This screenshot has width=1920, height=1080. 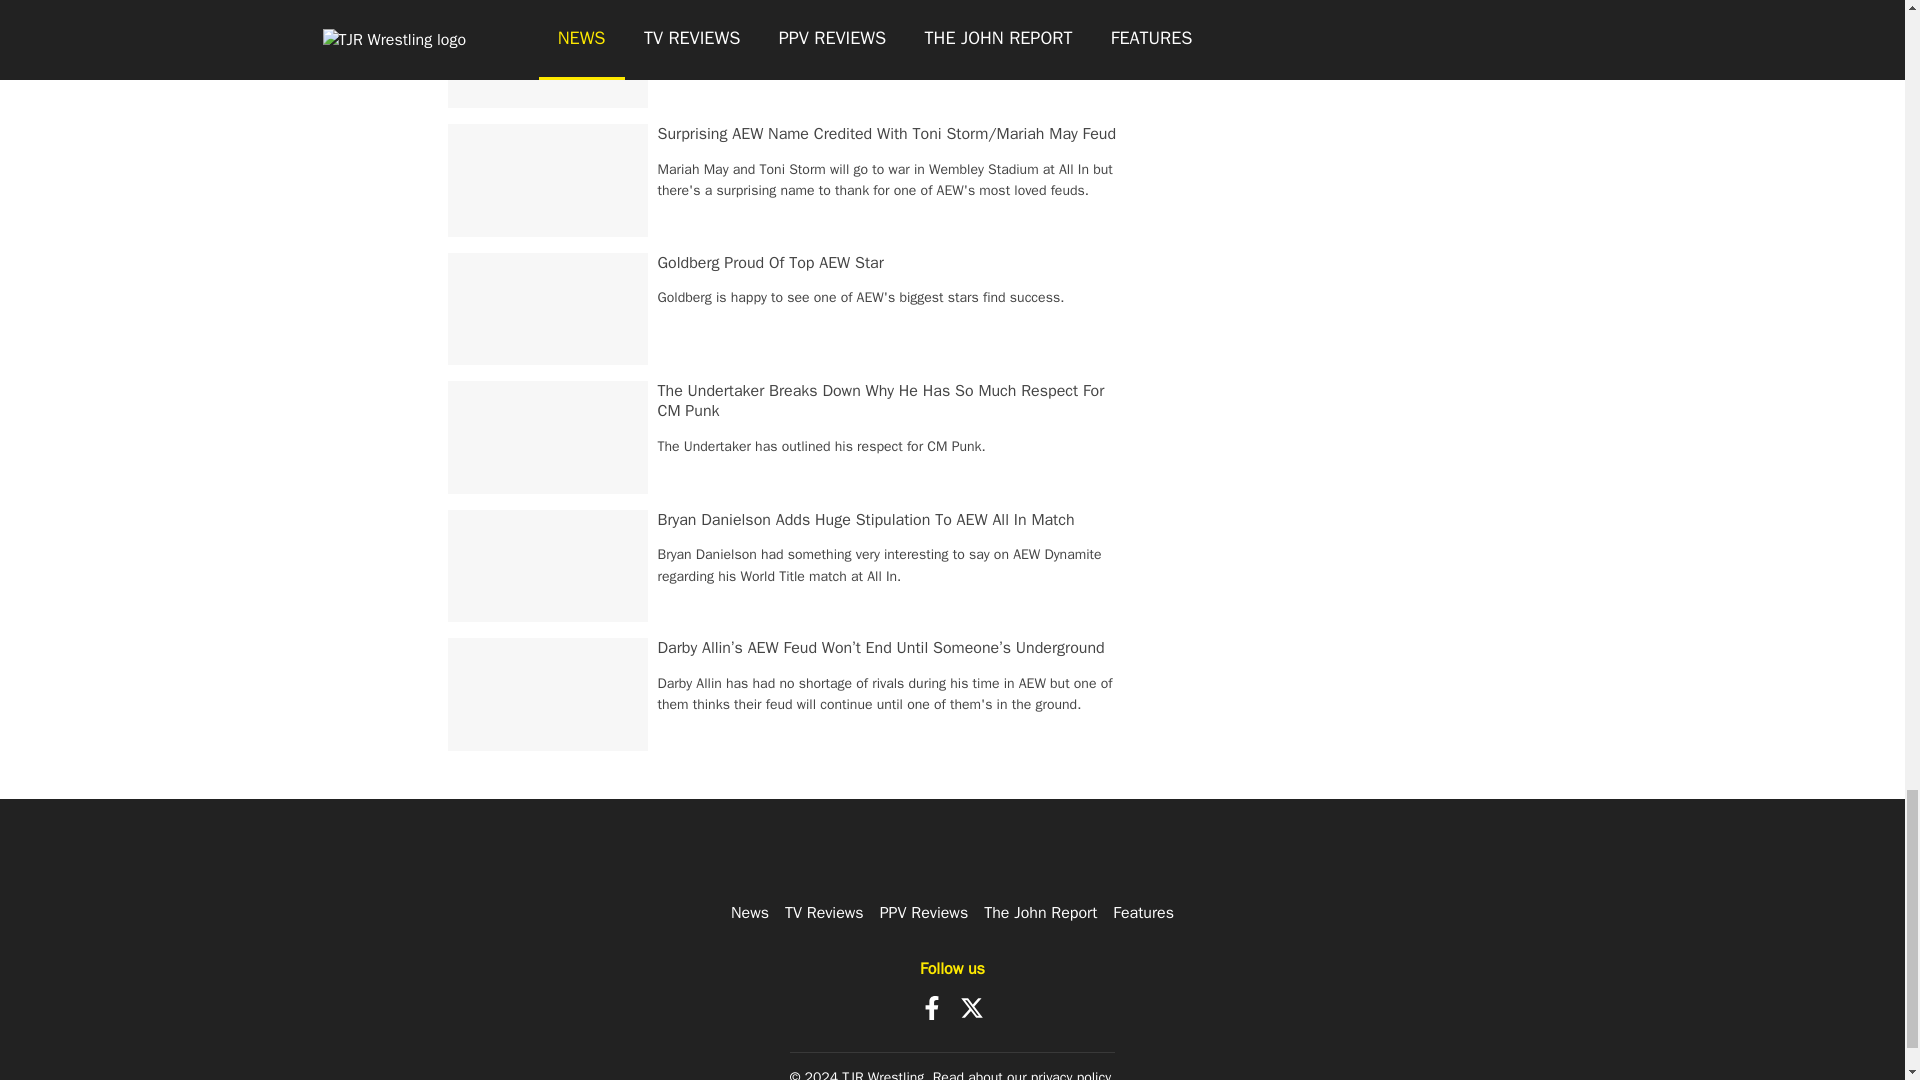 I want to click on Goldberg Proud Of Top AEW Star, so click(x=770, y=262).